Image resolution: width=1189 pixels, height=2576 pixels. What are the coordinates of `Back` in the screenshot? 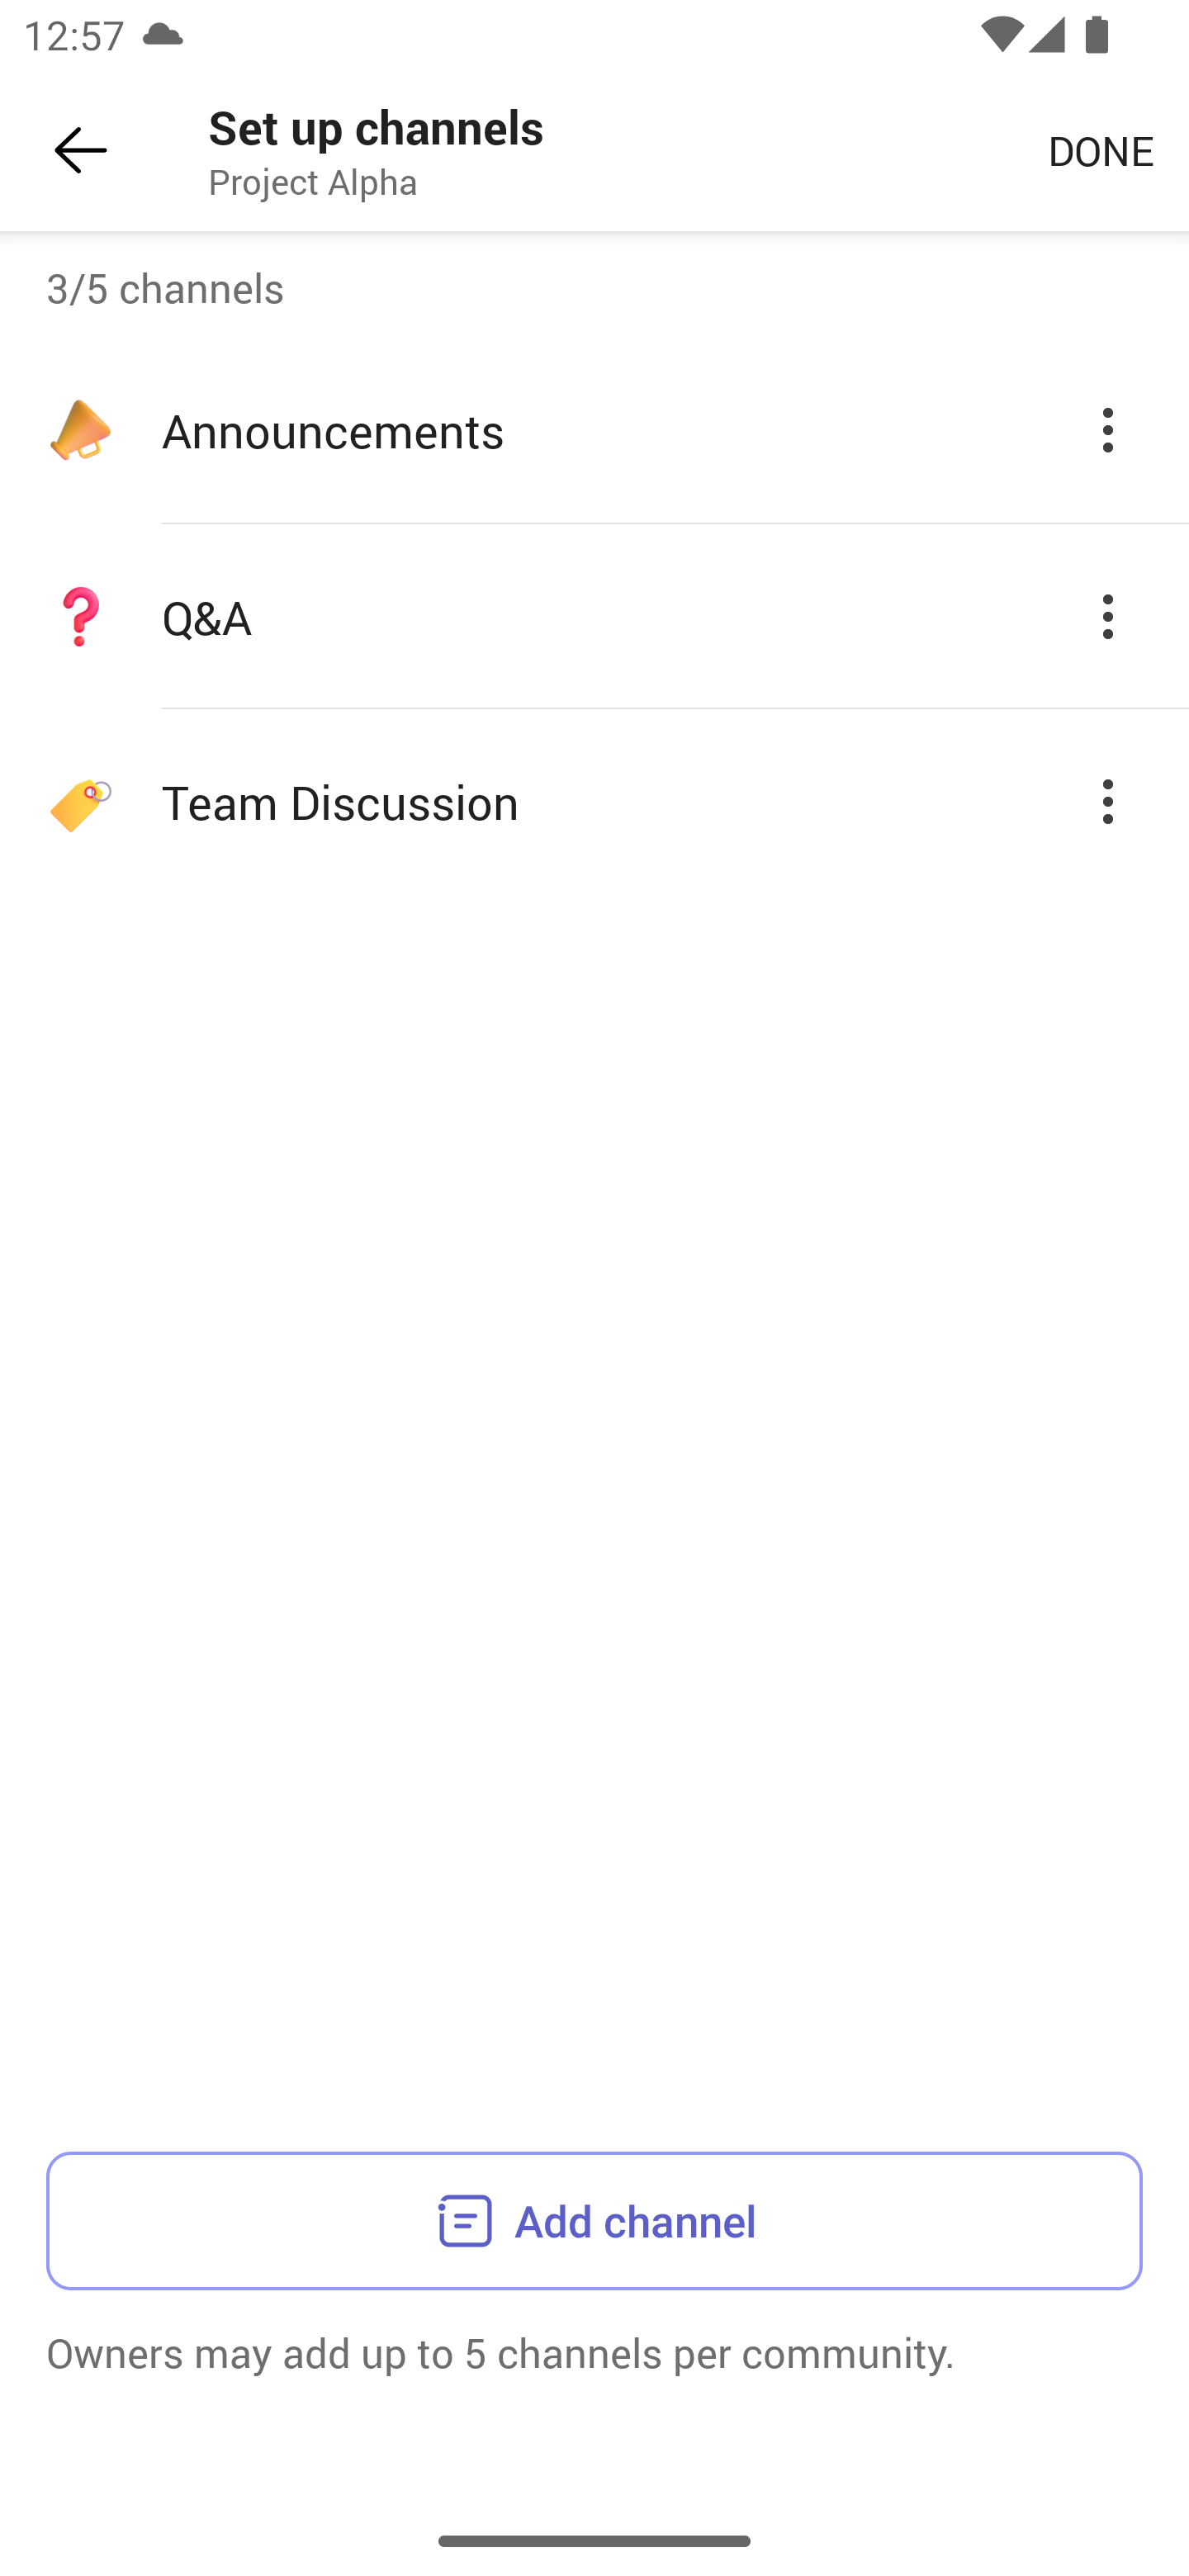 It's located at (81, 150).